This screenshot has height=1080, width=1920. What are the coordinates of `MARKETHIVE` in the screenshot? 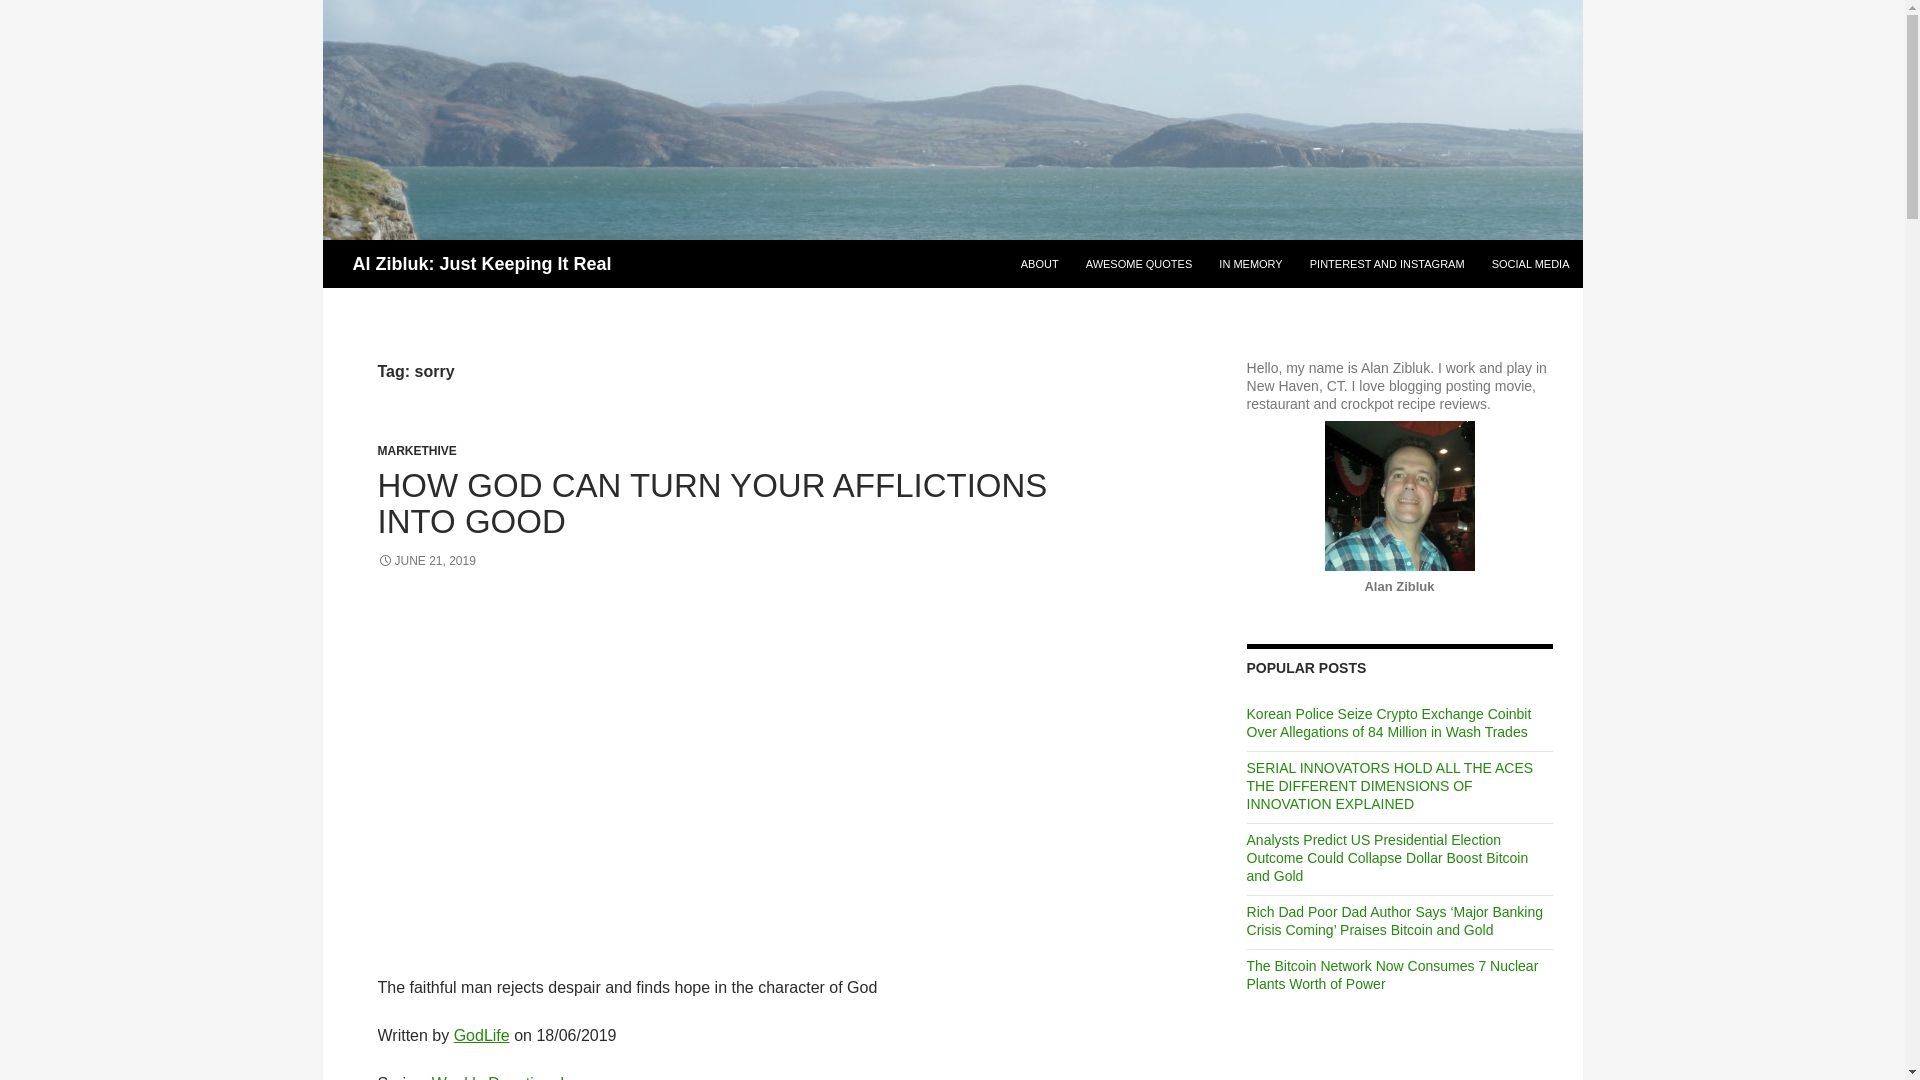 It's located at (417, 450).